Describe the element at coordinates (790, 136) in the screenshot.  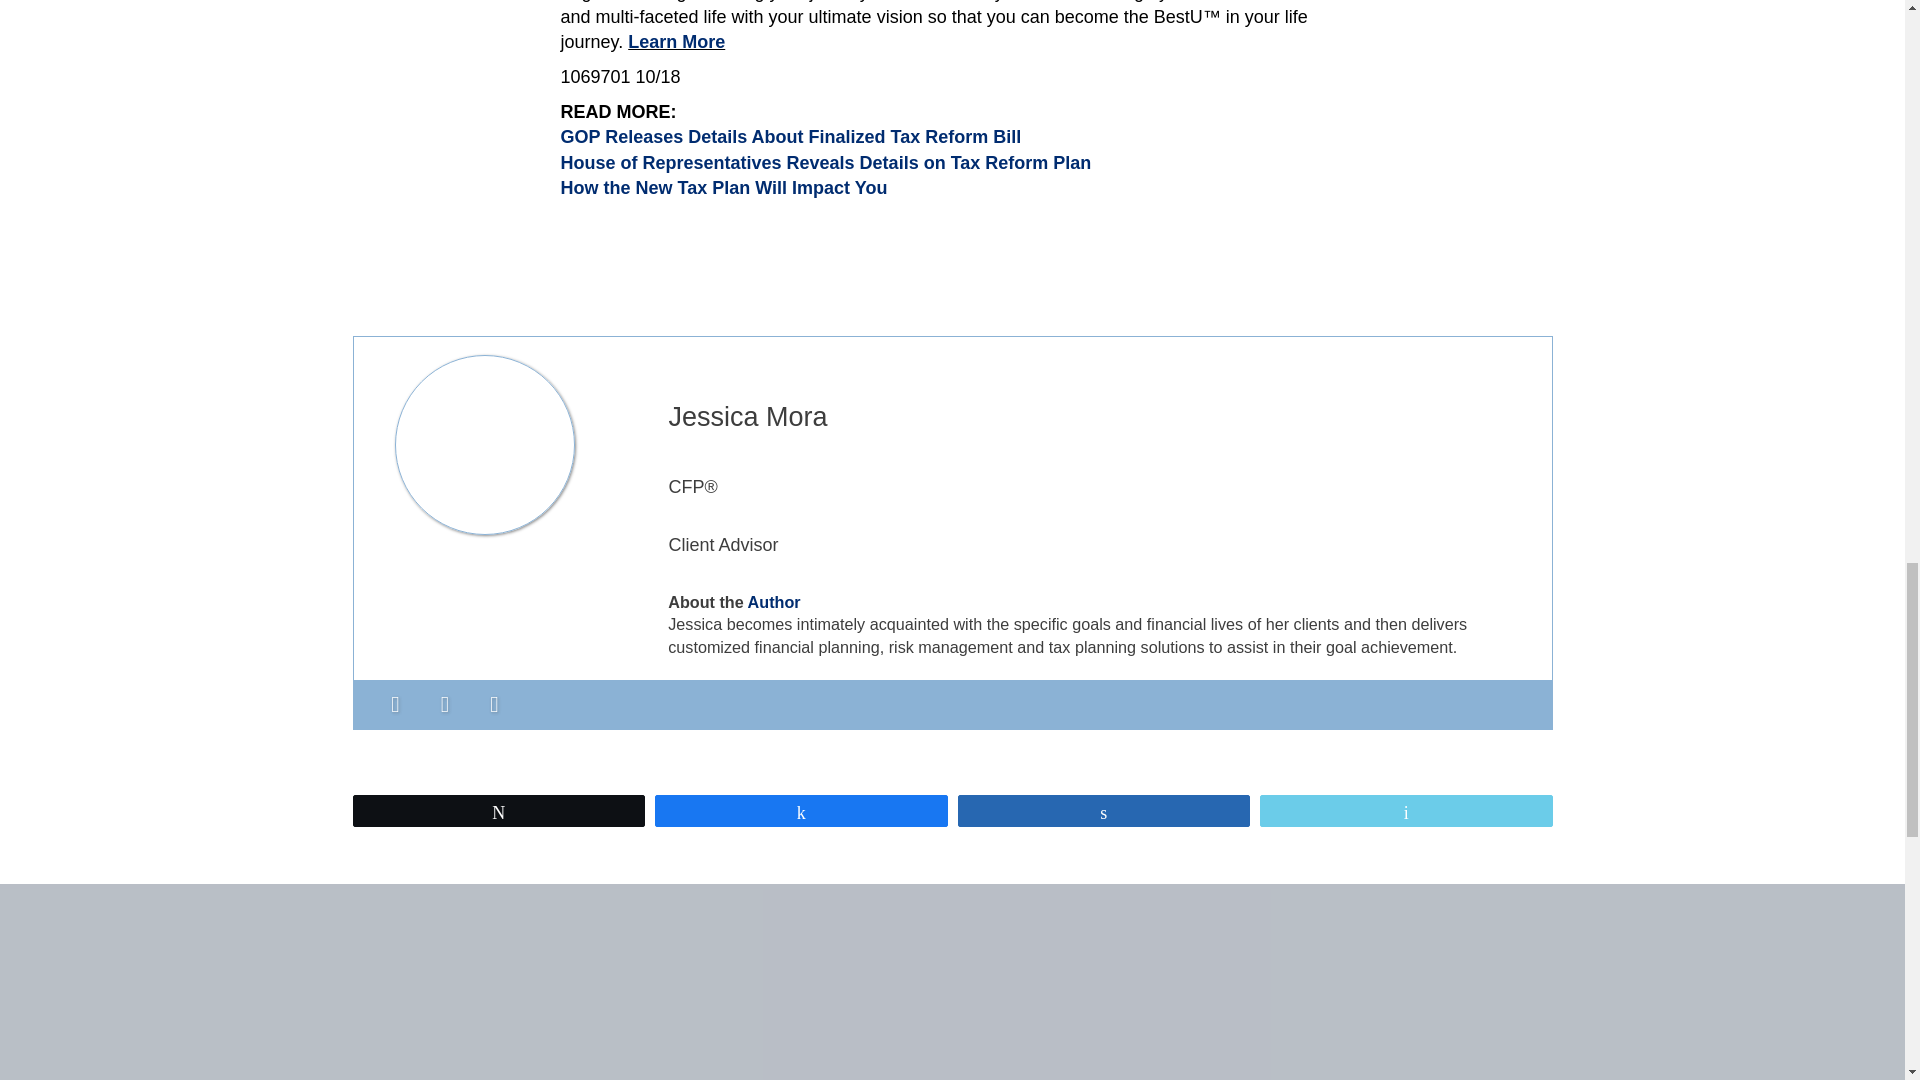
I see `GOP Releases Details About Finalized Tax Reform Bill` at that location.